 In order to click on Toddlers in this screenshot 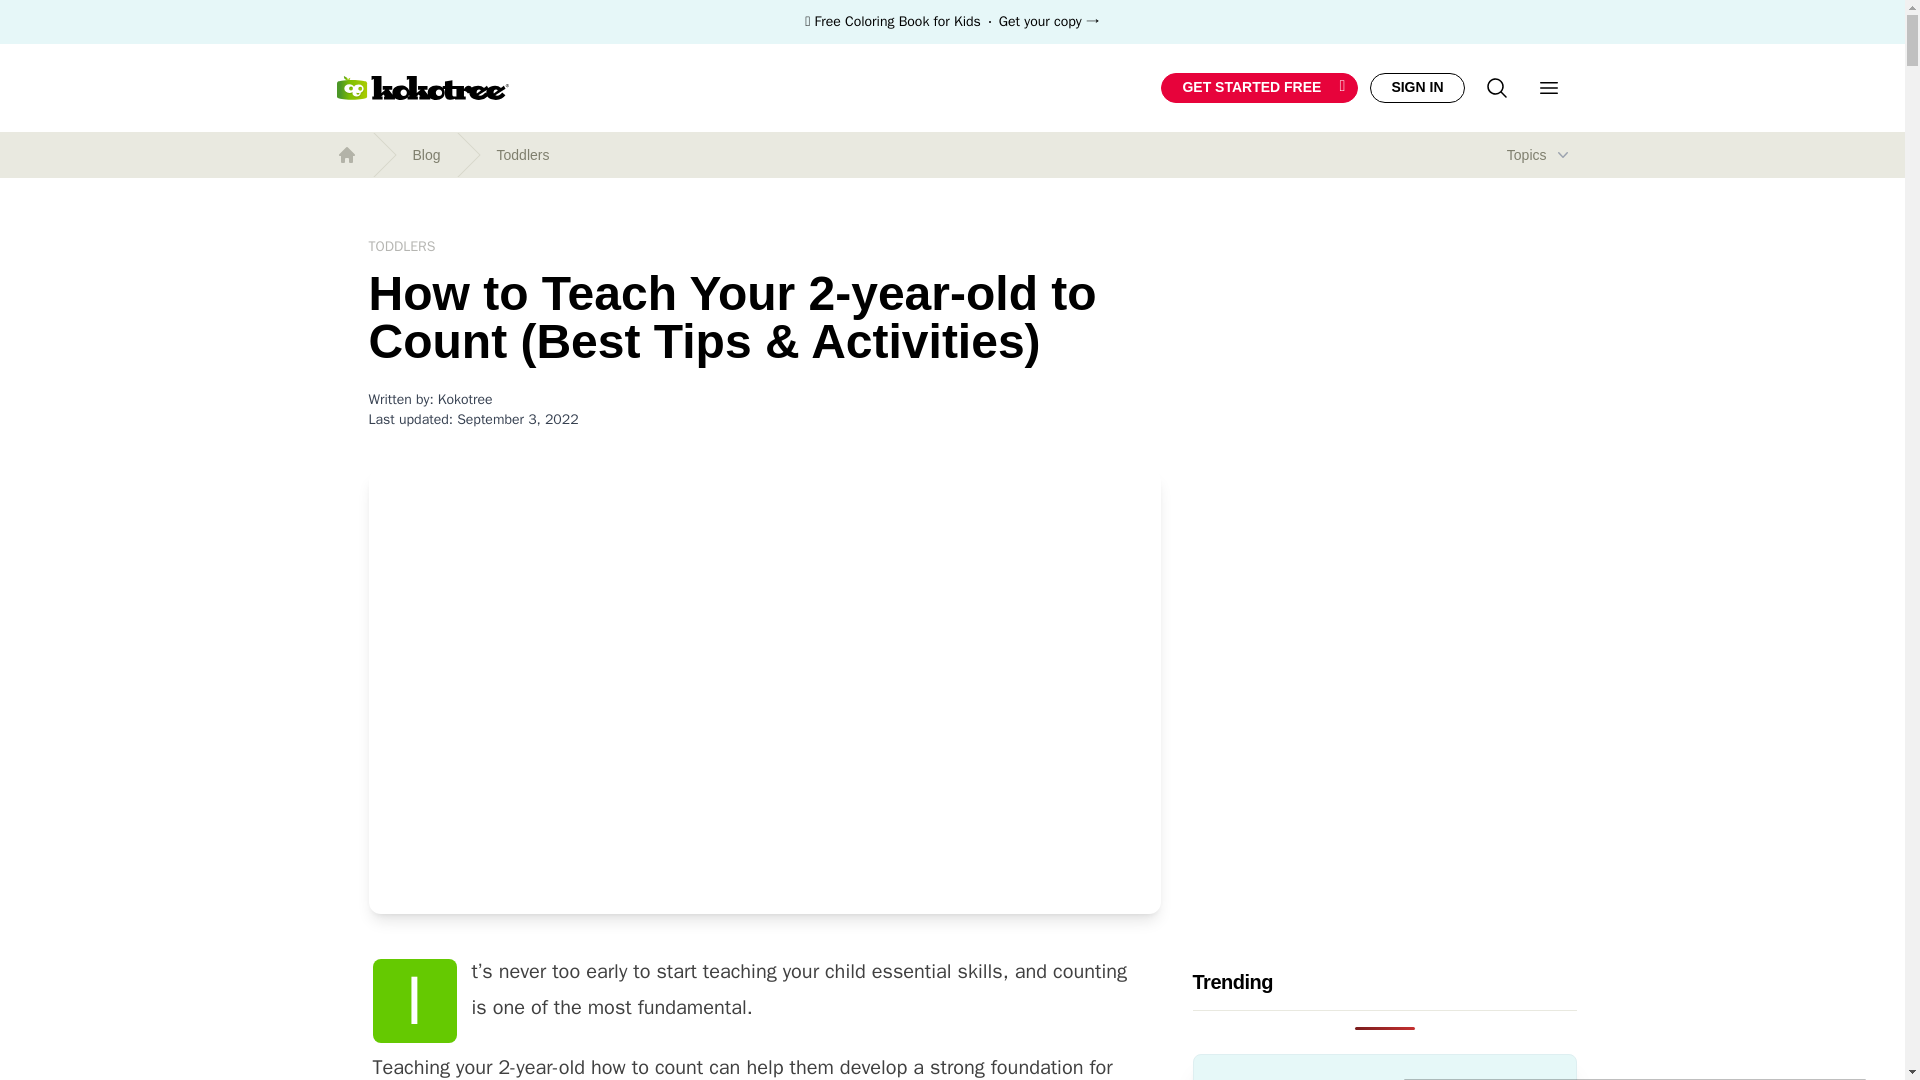, I will do `click(523, 154)`.